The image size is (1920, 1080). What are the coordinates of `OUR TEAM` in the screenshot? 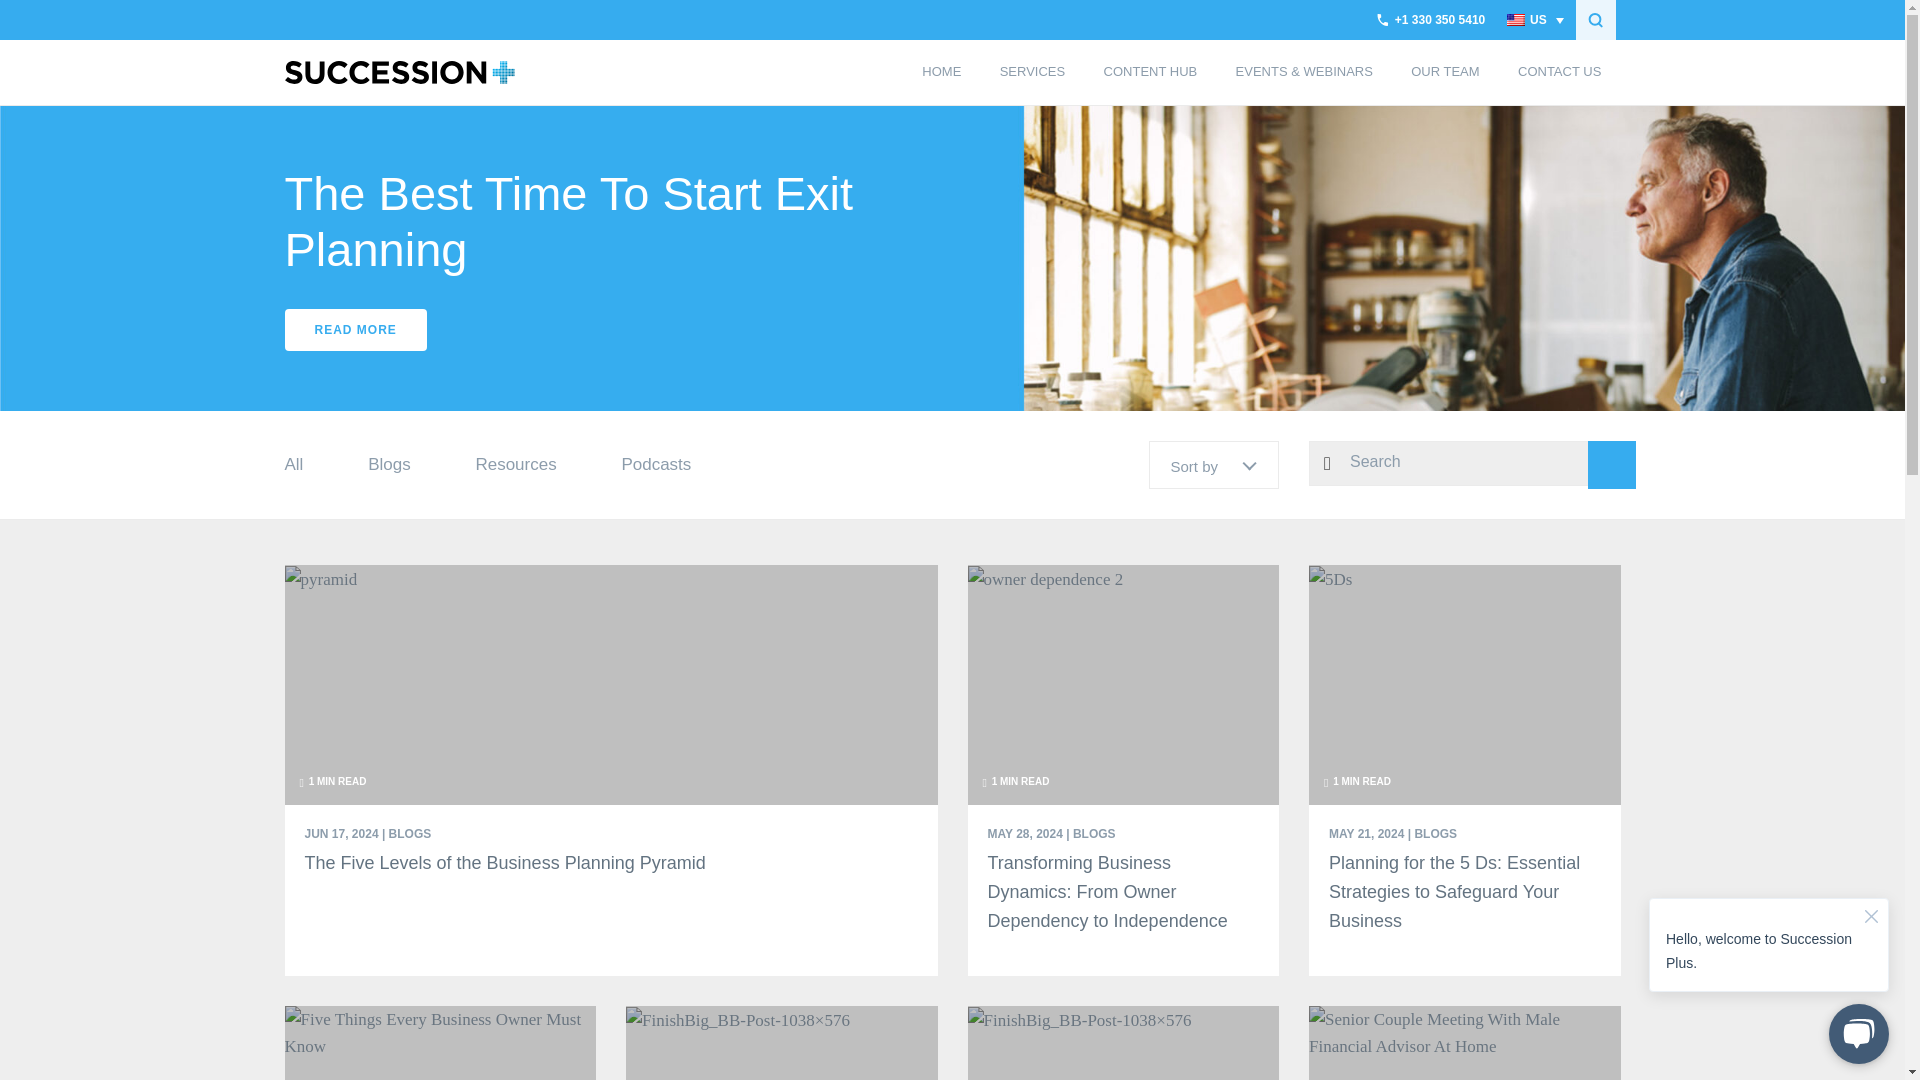 It's located at (1446, 72).